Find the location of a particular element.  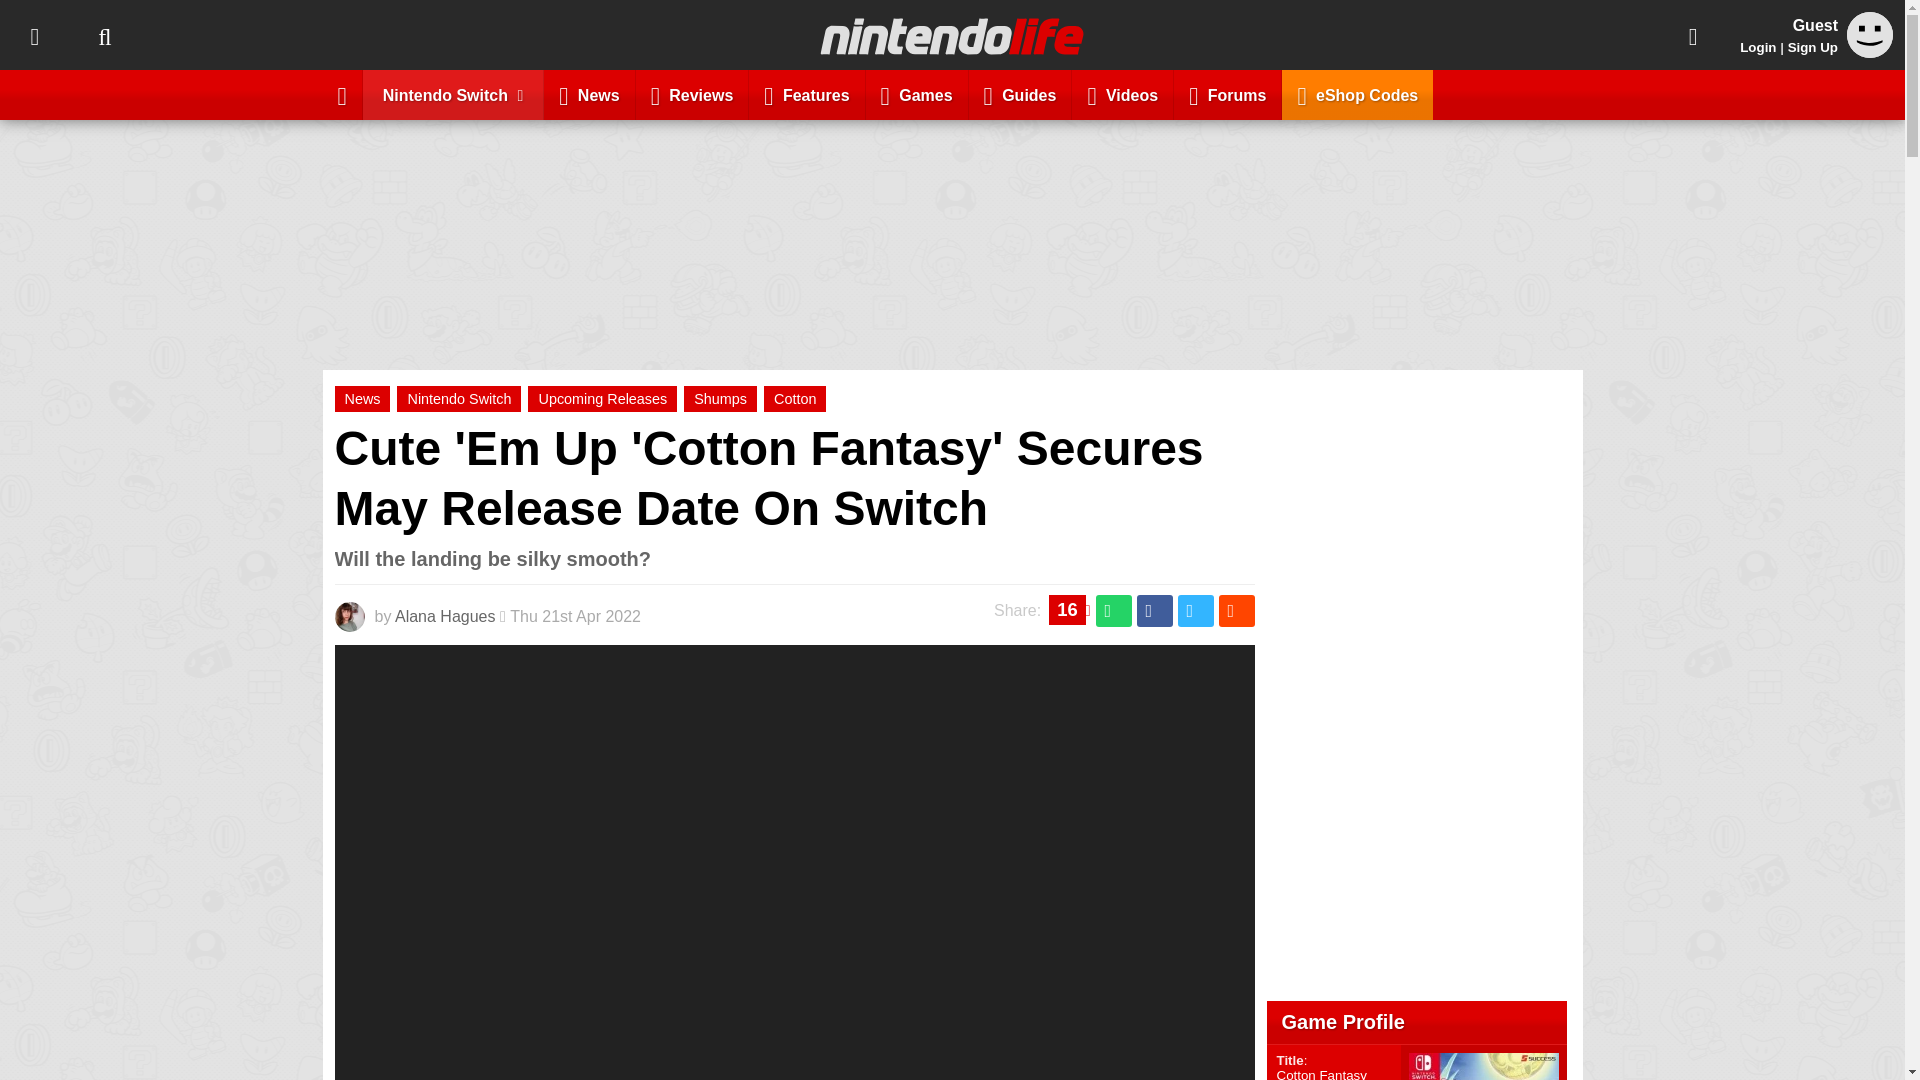

Guest is located at coordinates (1870, 52).